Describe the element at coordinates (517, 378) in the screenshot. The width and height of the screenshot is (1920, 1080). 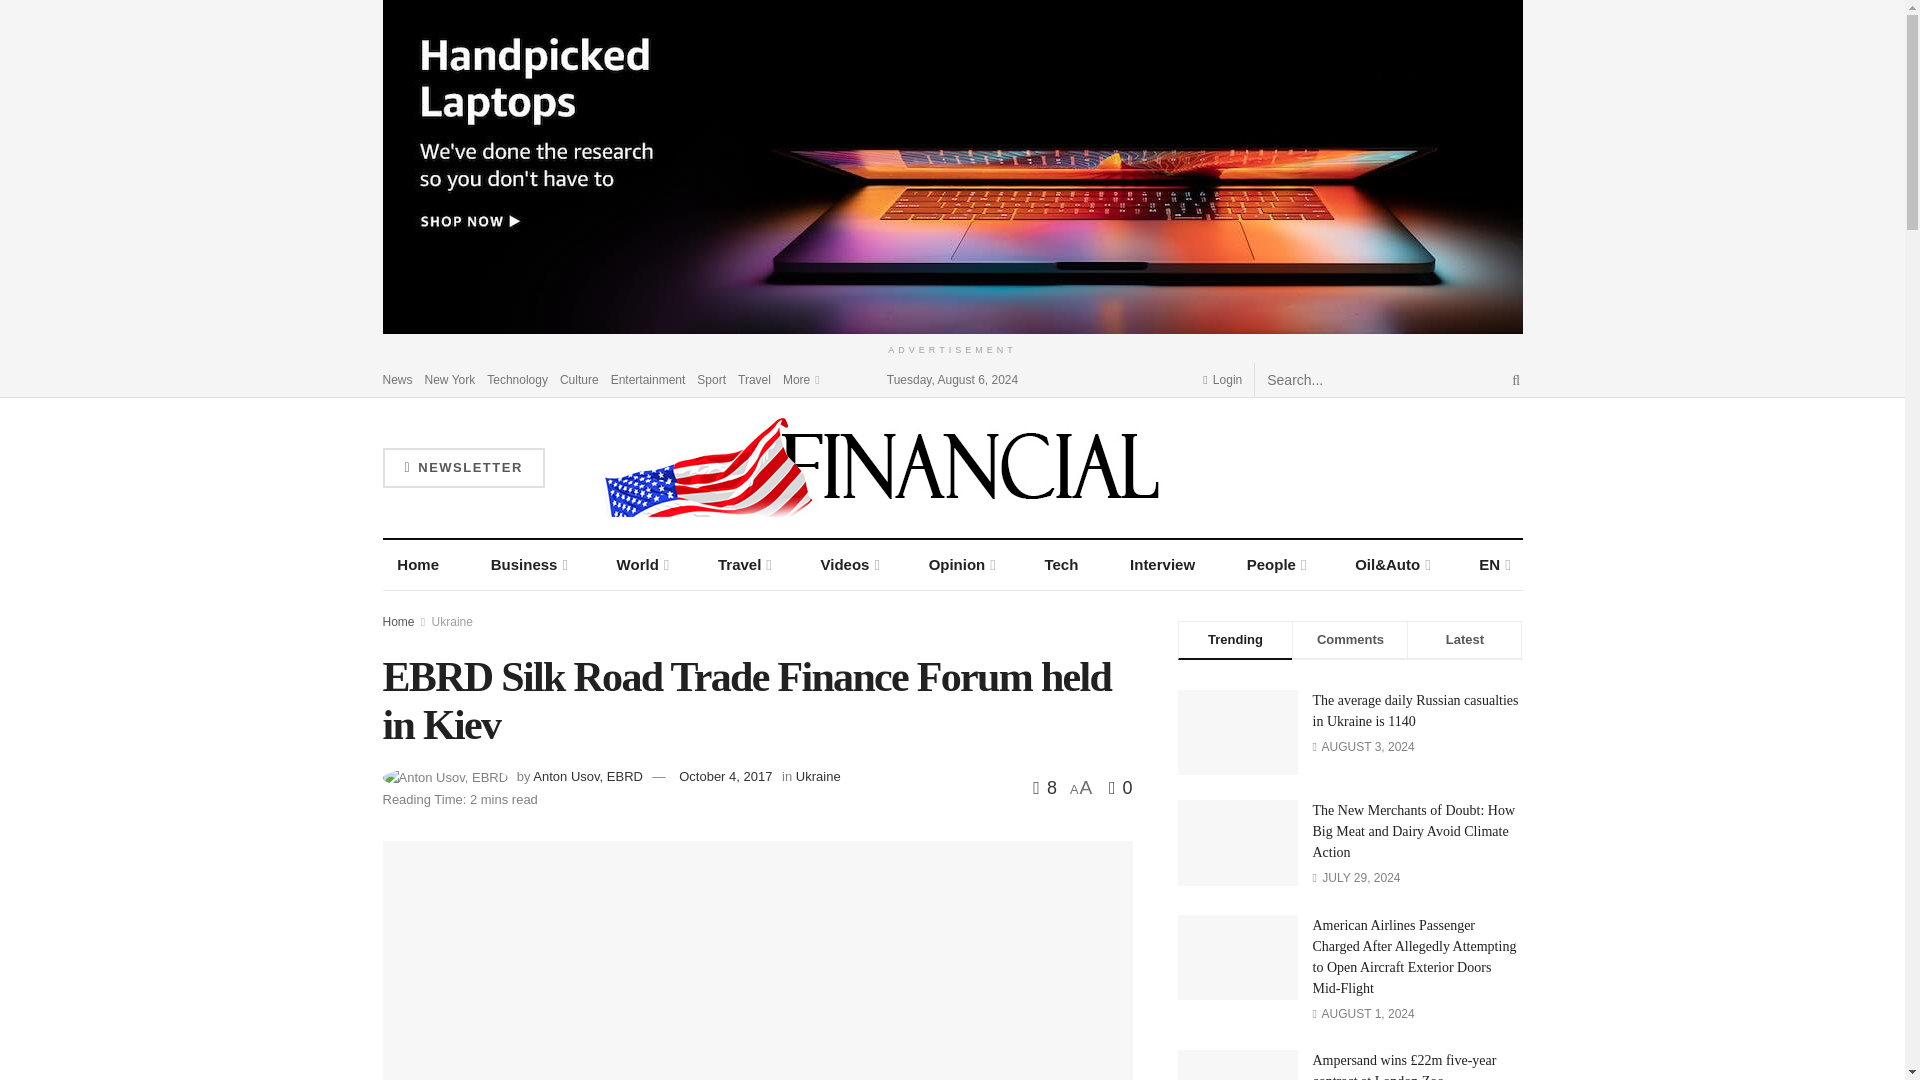
I see `Technology` at that location.